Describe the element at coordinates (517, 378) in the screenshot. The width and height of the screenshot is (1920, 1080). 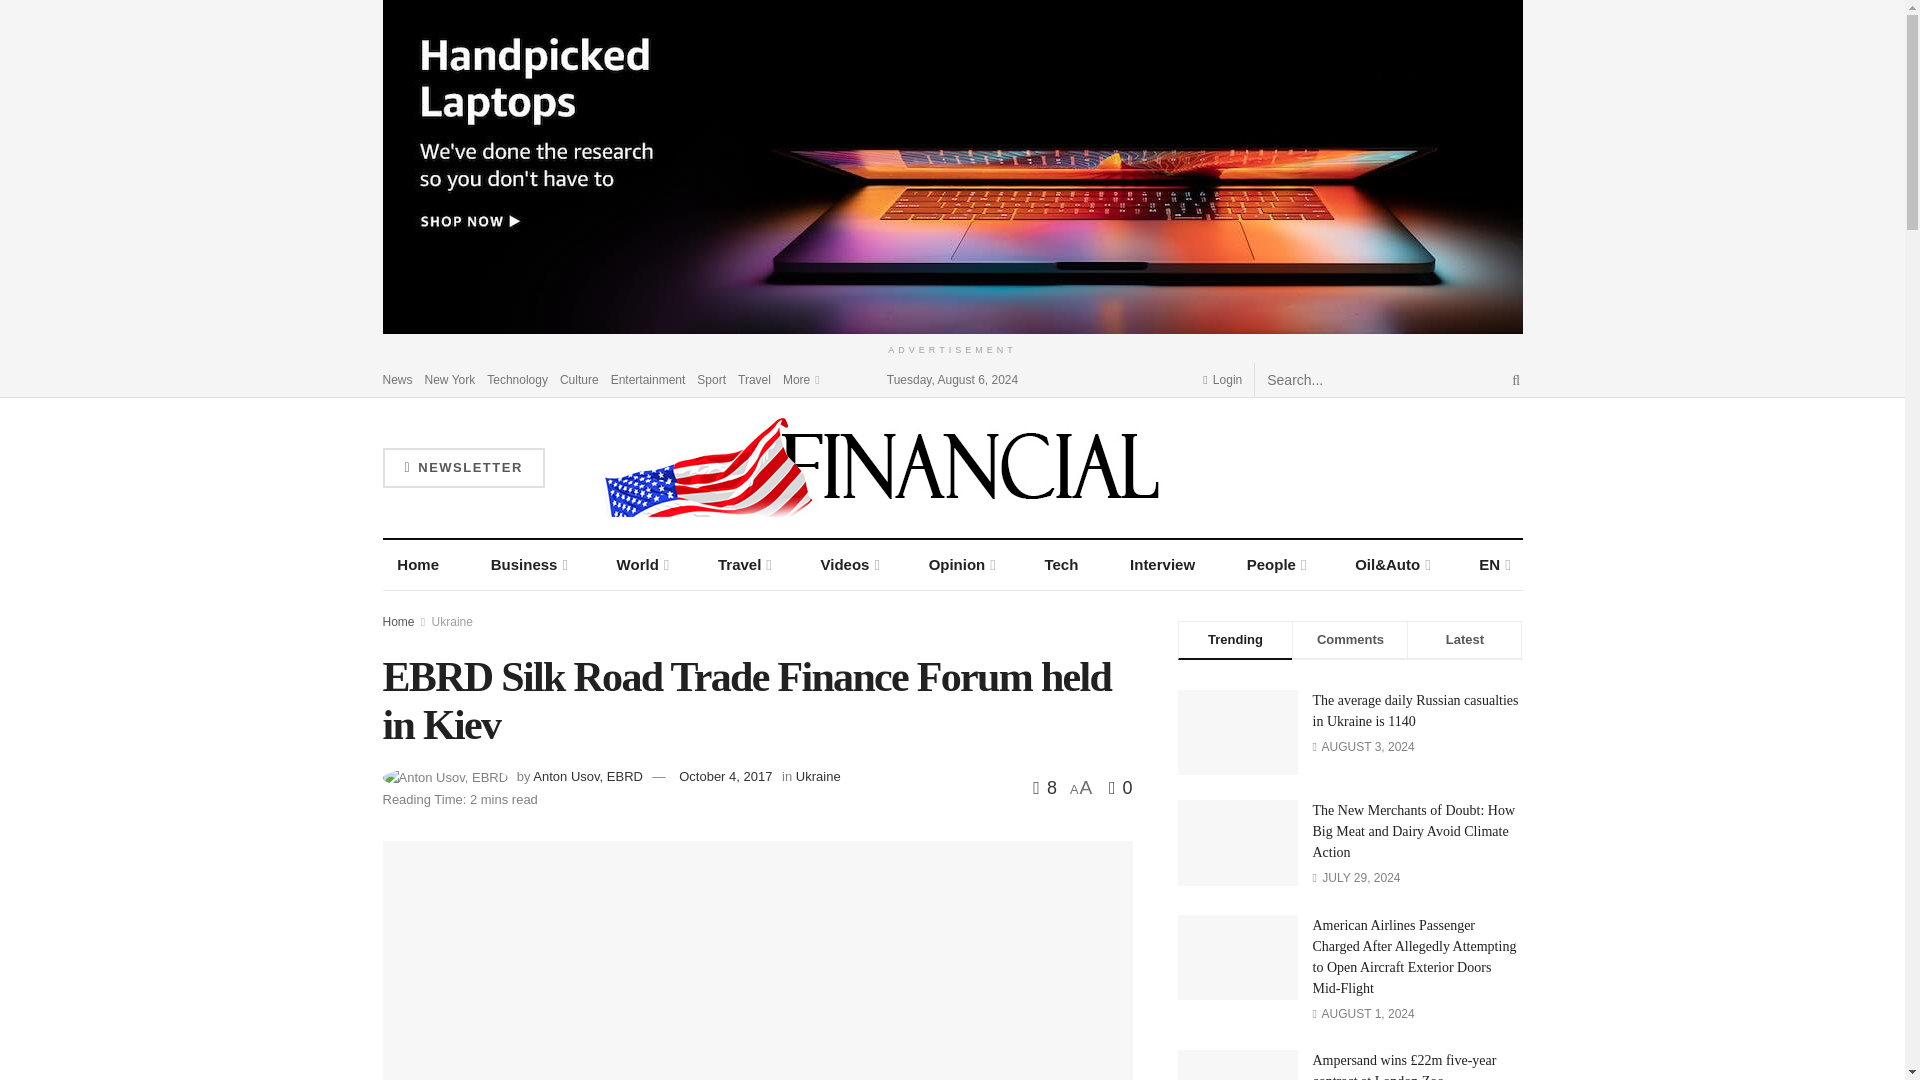
I see `Technology` at that location.